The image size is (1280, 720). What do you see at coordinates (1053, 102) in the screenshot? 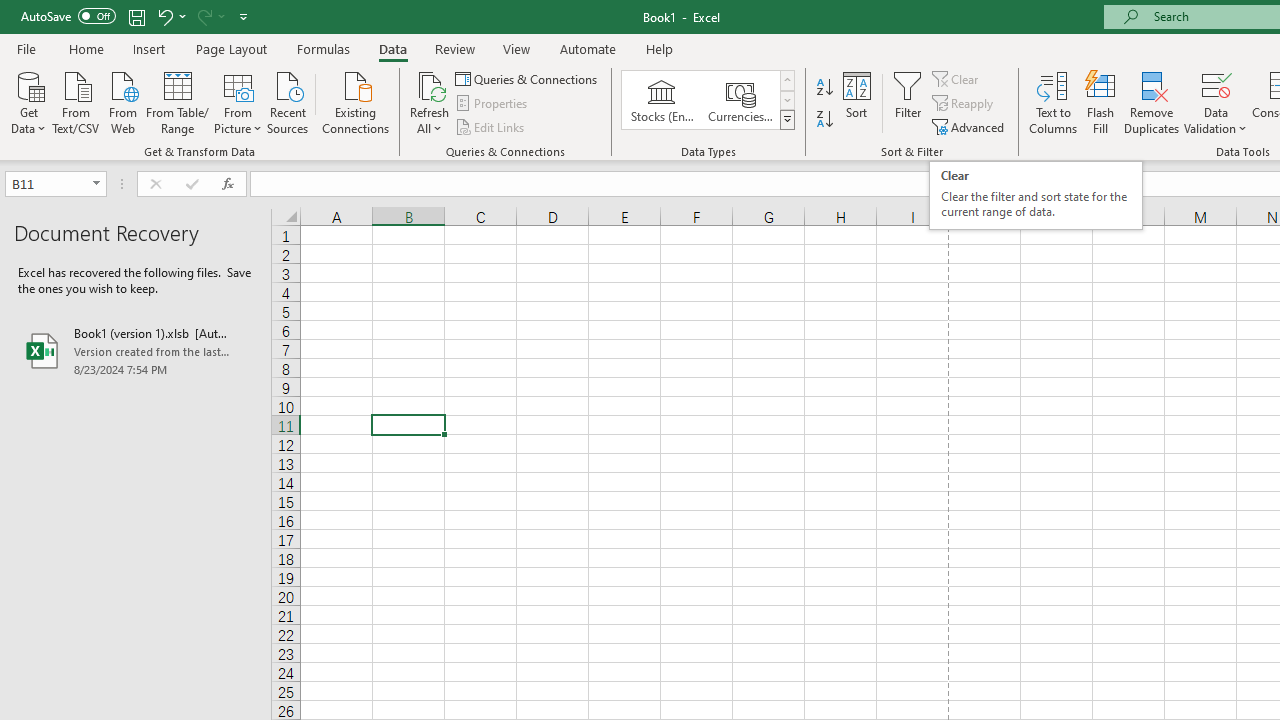
I see `Text to Columns...` at bounding box center [1053, 102].